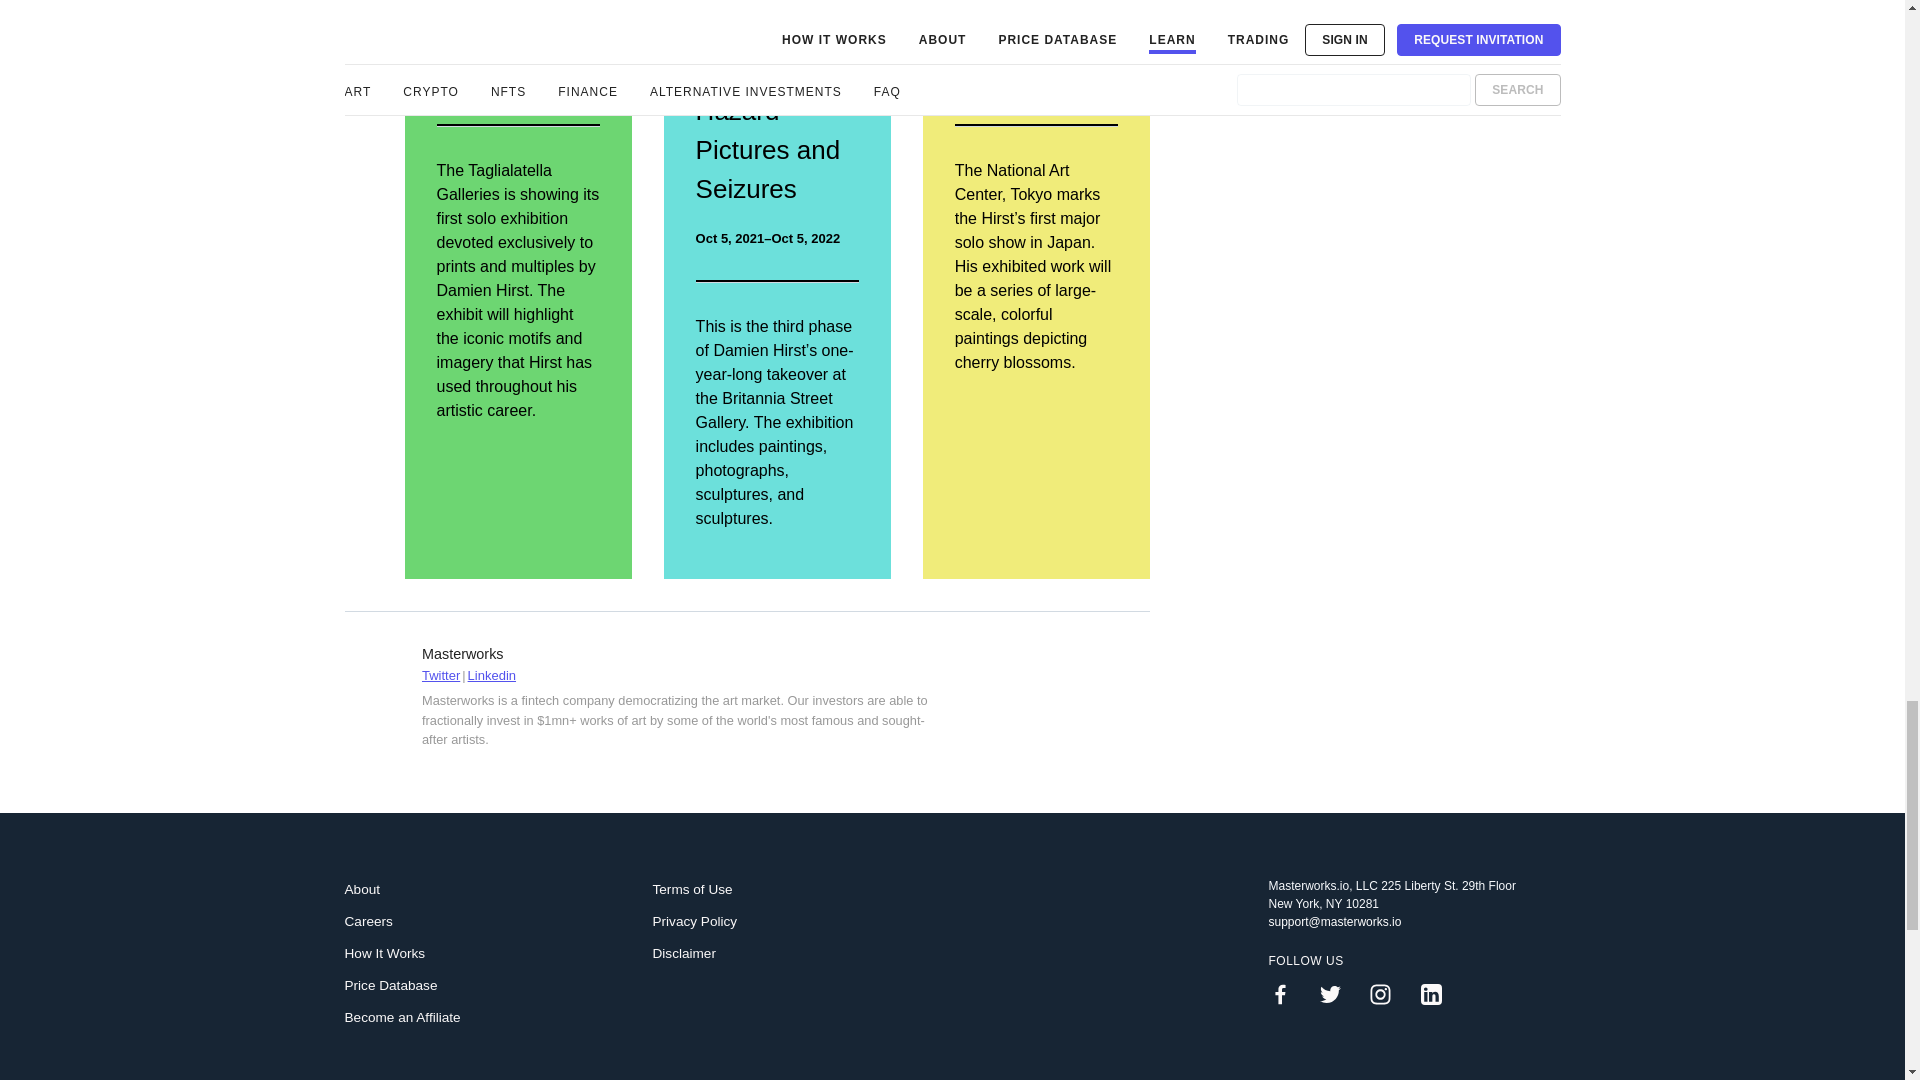 The width and height of the screenshot is (1920, 1080). I want to click on Find us in Instagram, so click(1388, 994).